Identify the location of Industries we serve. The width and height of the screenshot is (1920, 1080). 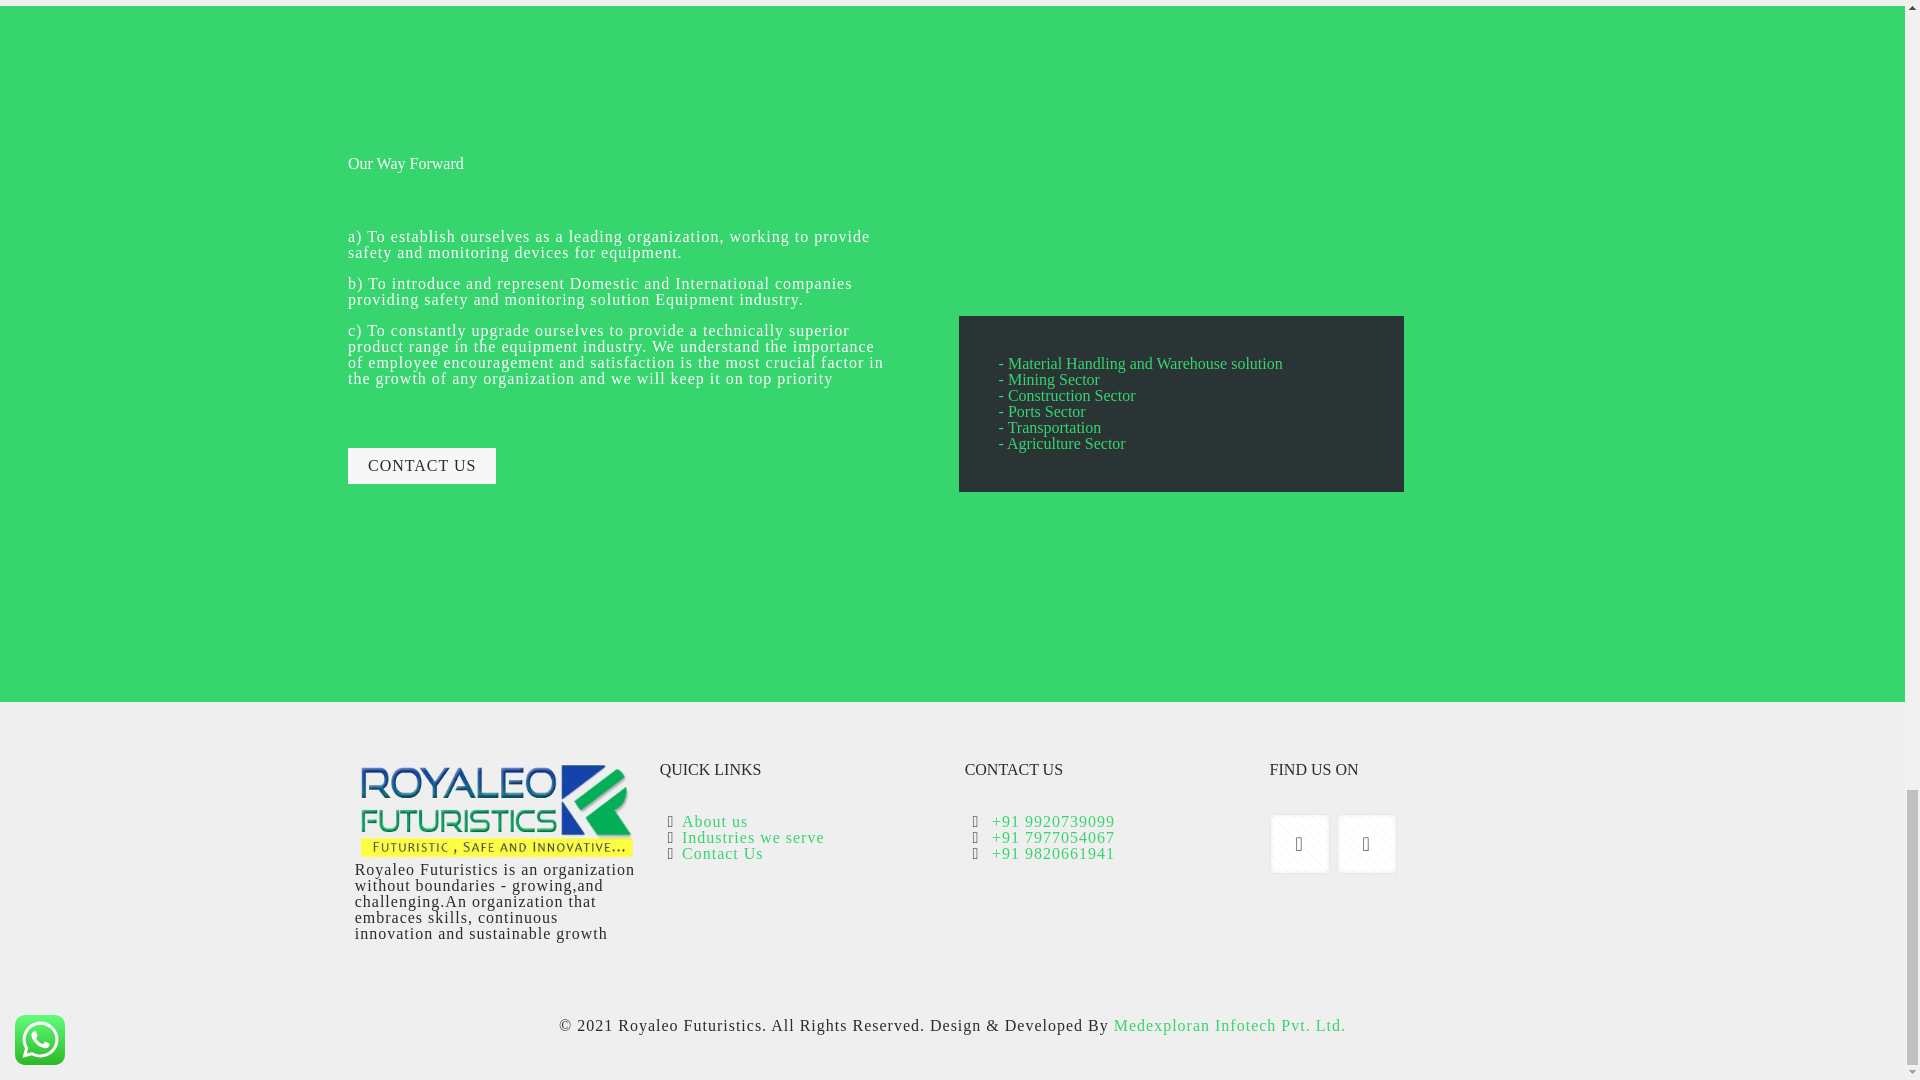
(753, 837).